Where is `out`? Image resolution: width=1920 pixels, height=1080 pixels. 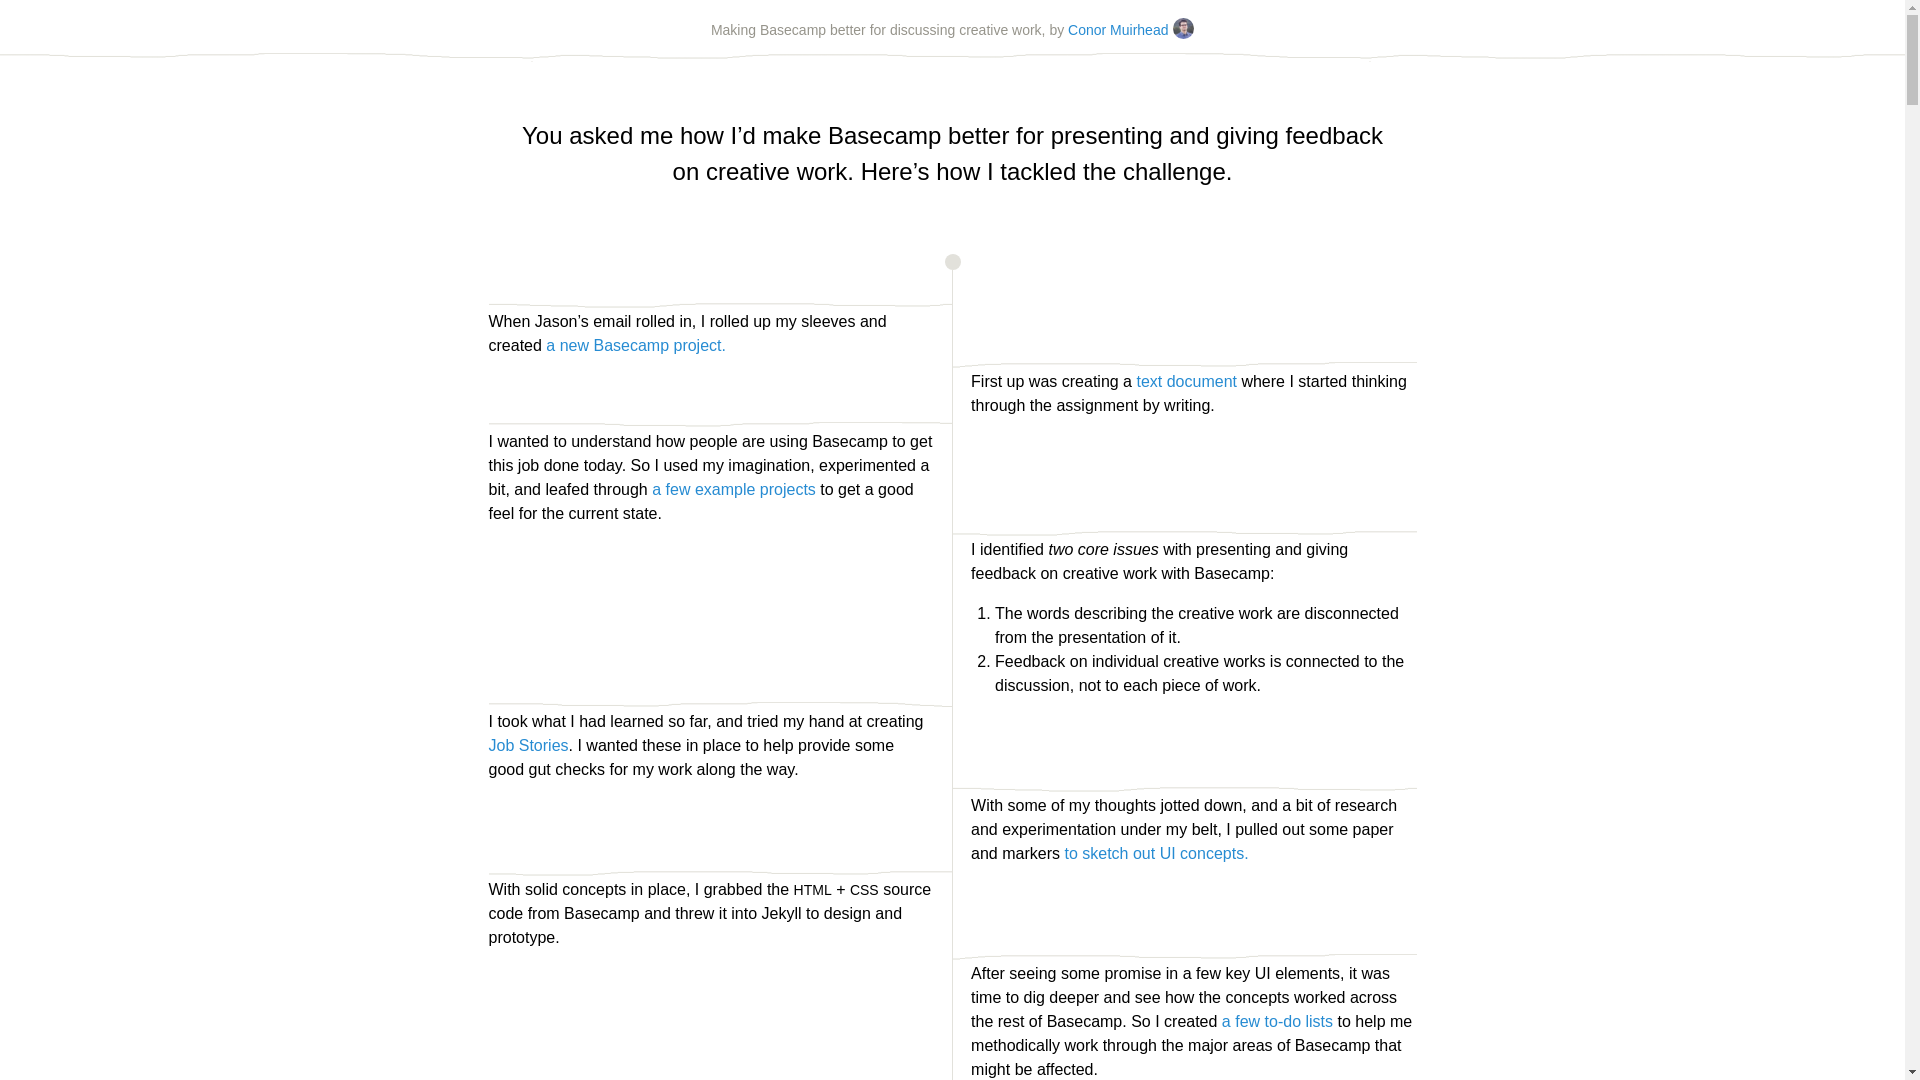 out is located at coordinates (1144, 854).